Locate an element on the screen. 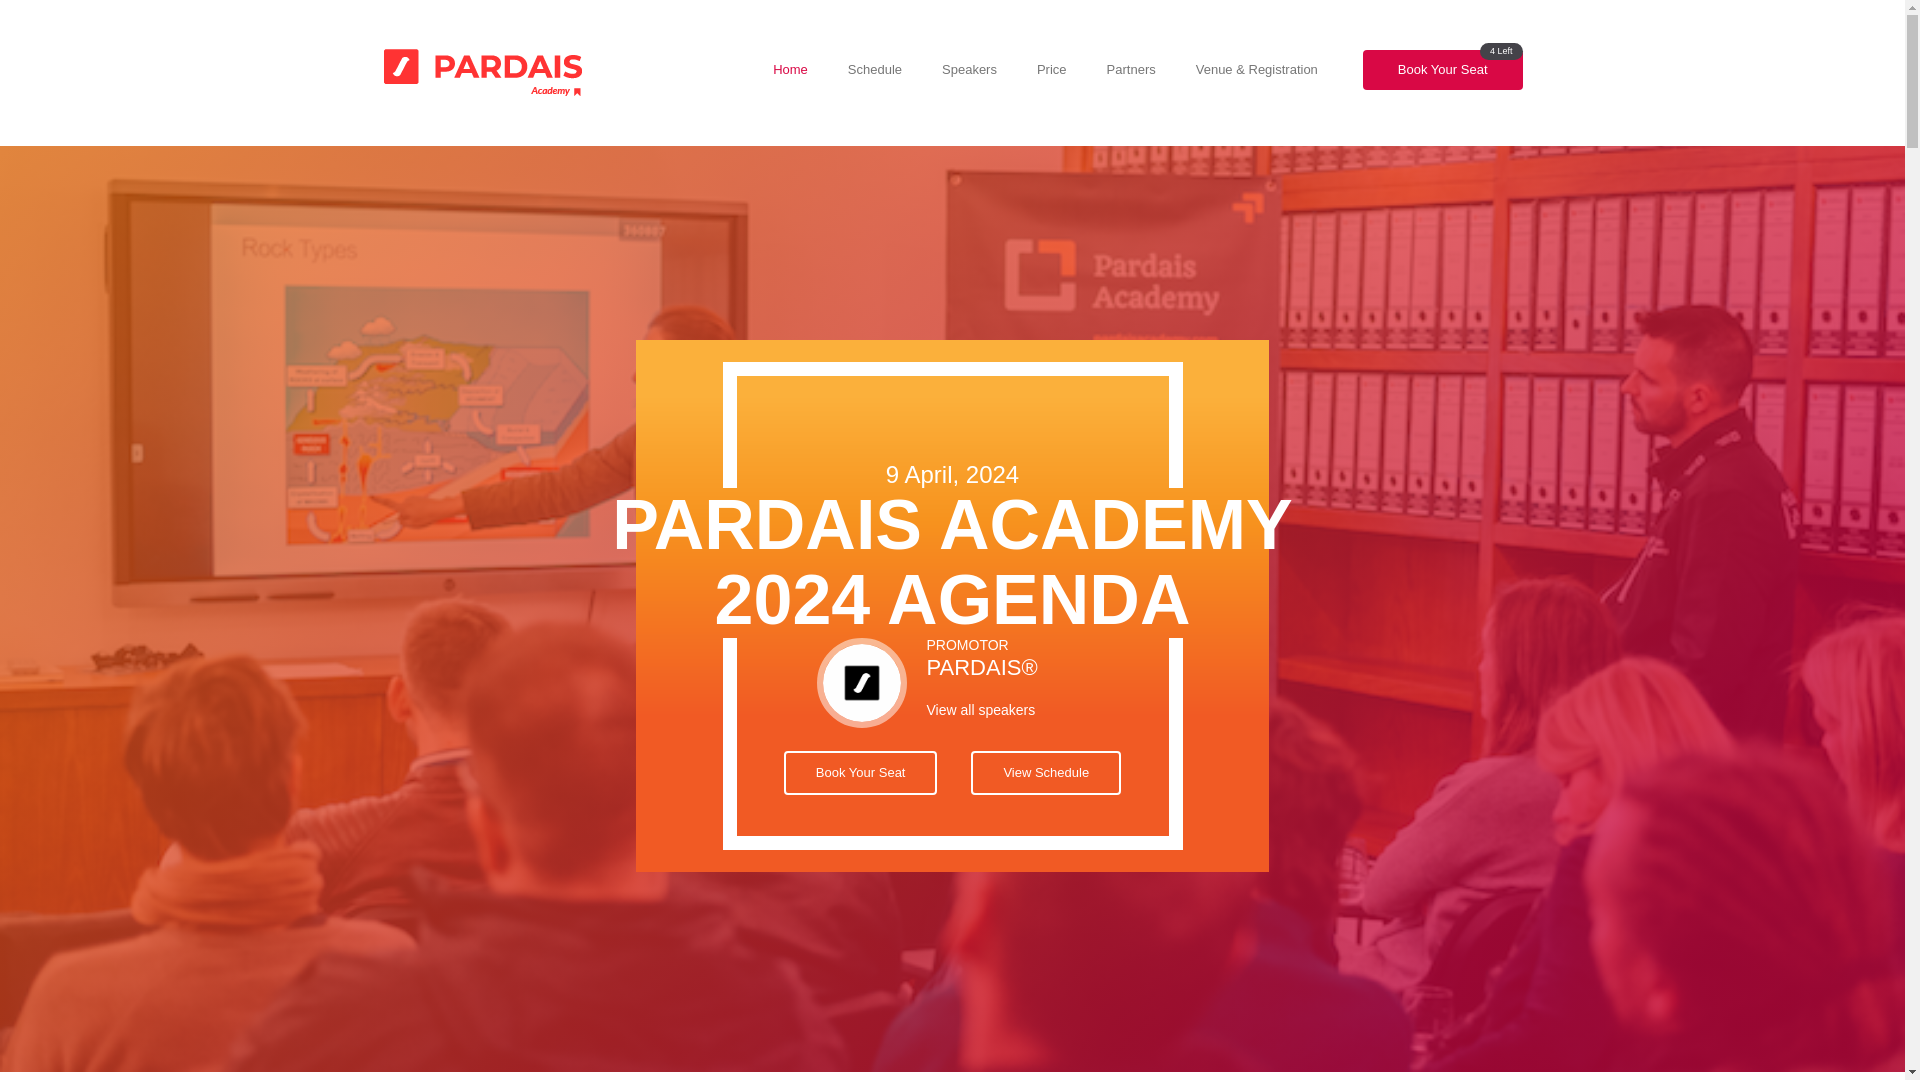 This screenshot has width=1920, height=1080. Speakers is located at coordinates (969, 69).